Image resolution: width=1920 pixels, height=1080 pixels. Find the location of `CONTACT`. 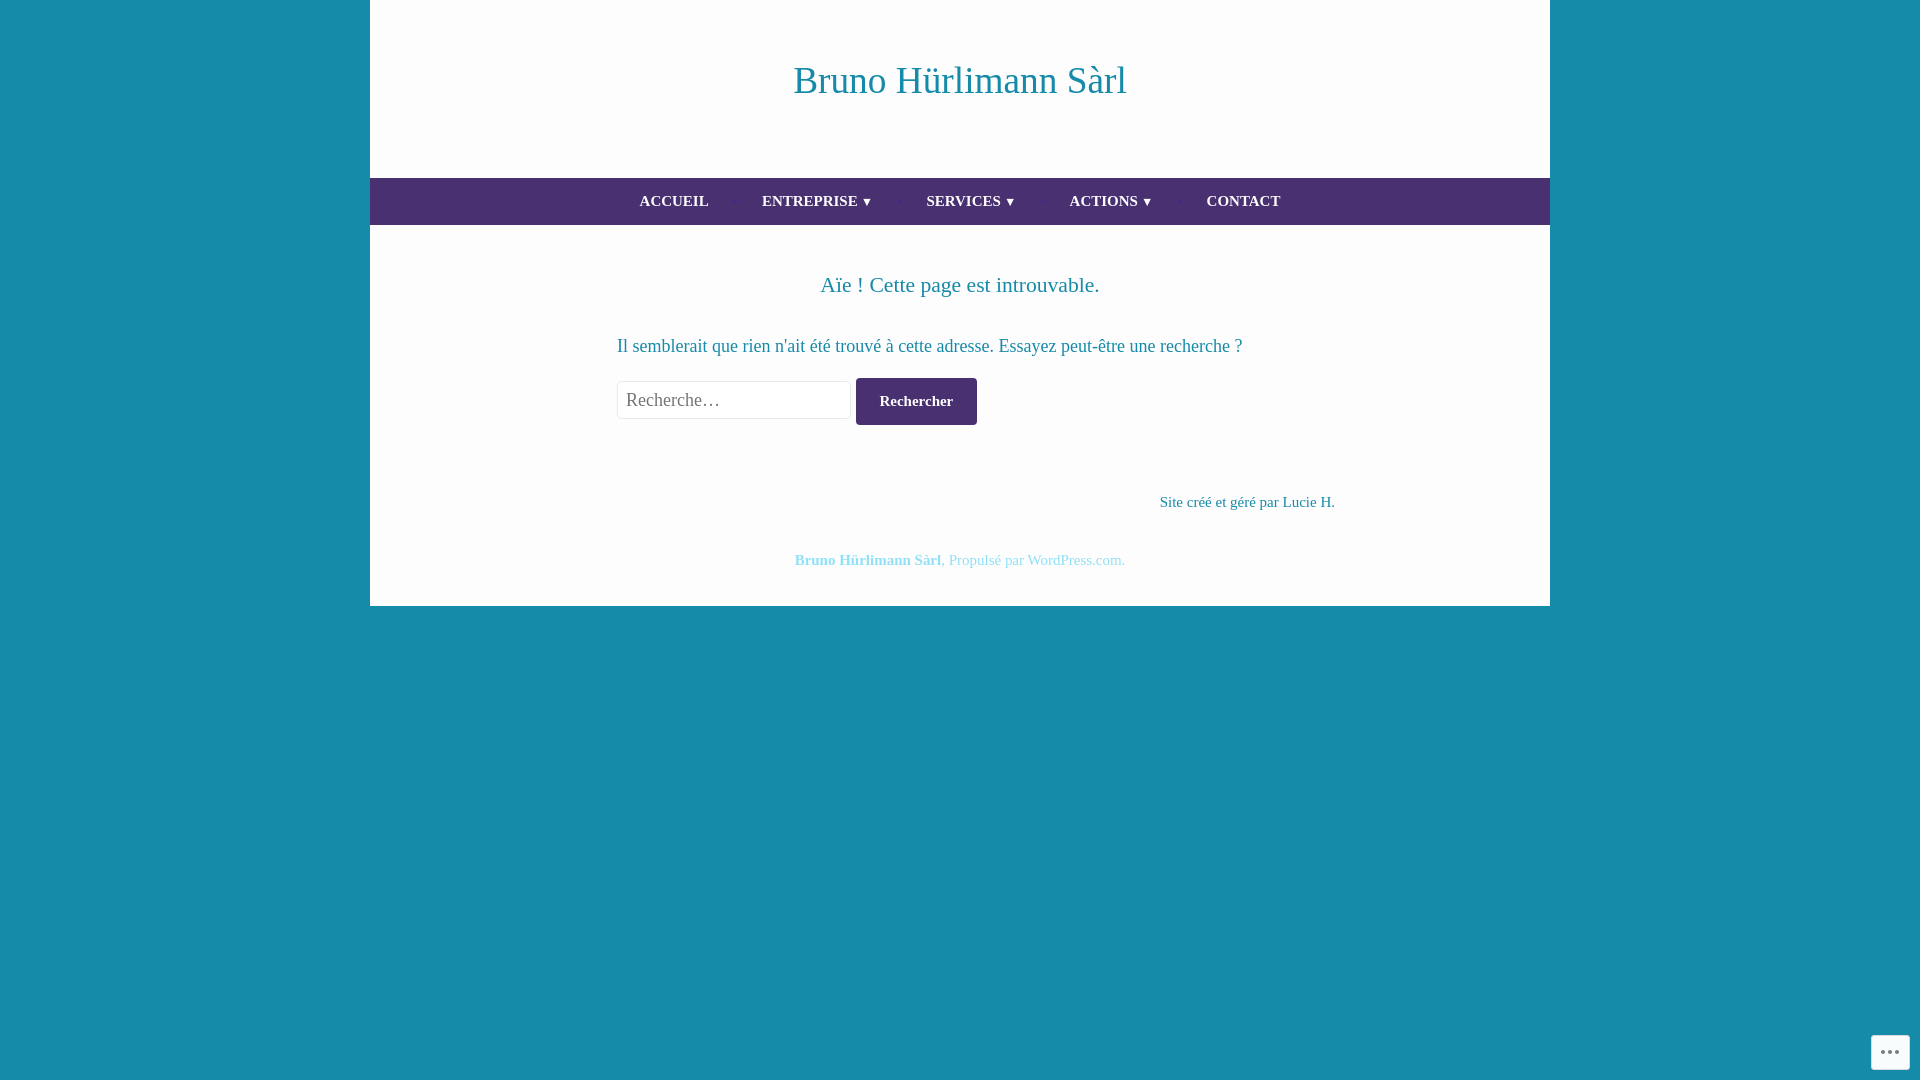

CONTACT is located at coordinates (1244, 202).